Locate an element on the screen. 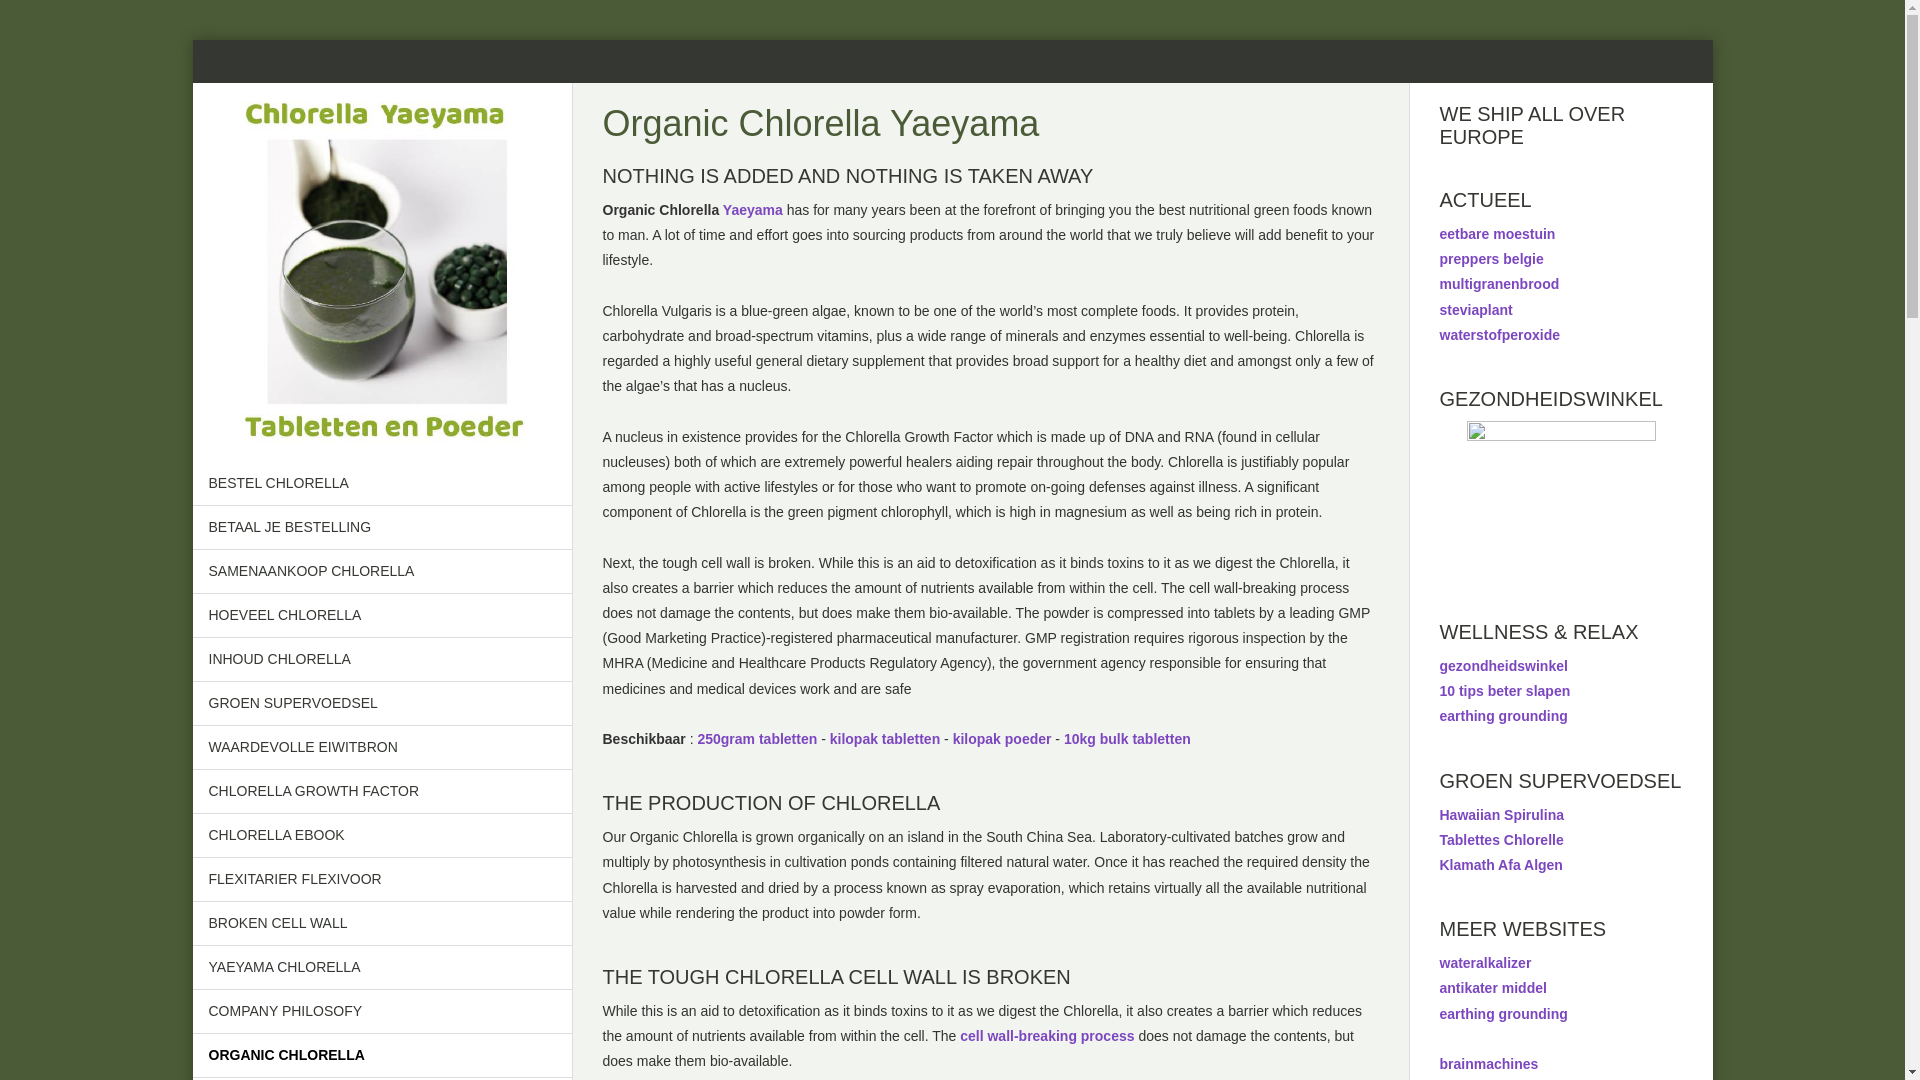 The width and height of the screenshot is (1920, 1080). eetbare moestuin is located at coordinates (1498, 234).